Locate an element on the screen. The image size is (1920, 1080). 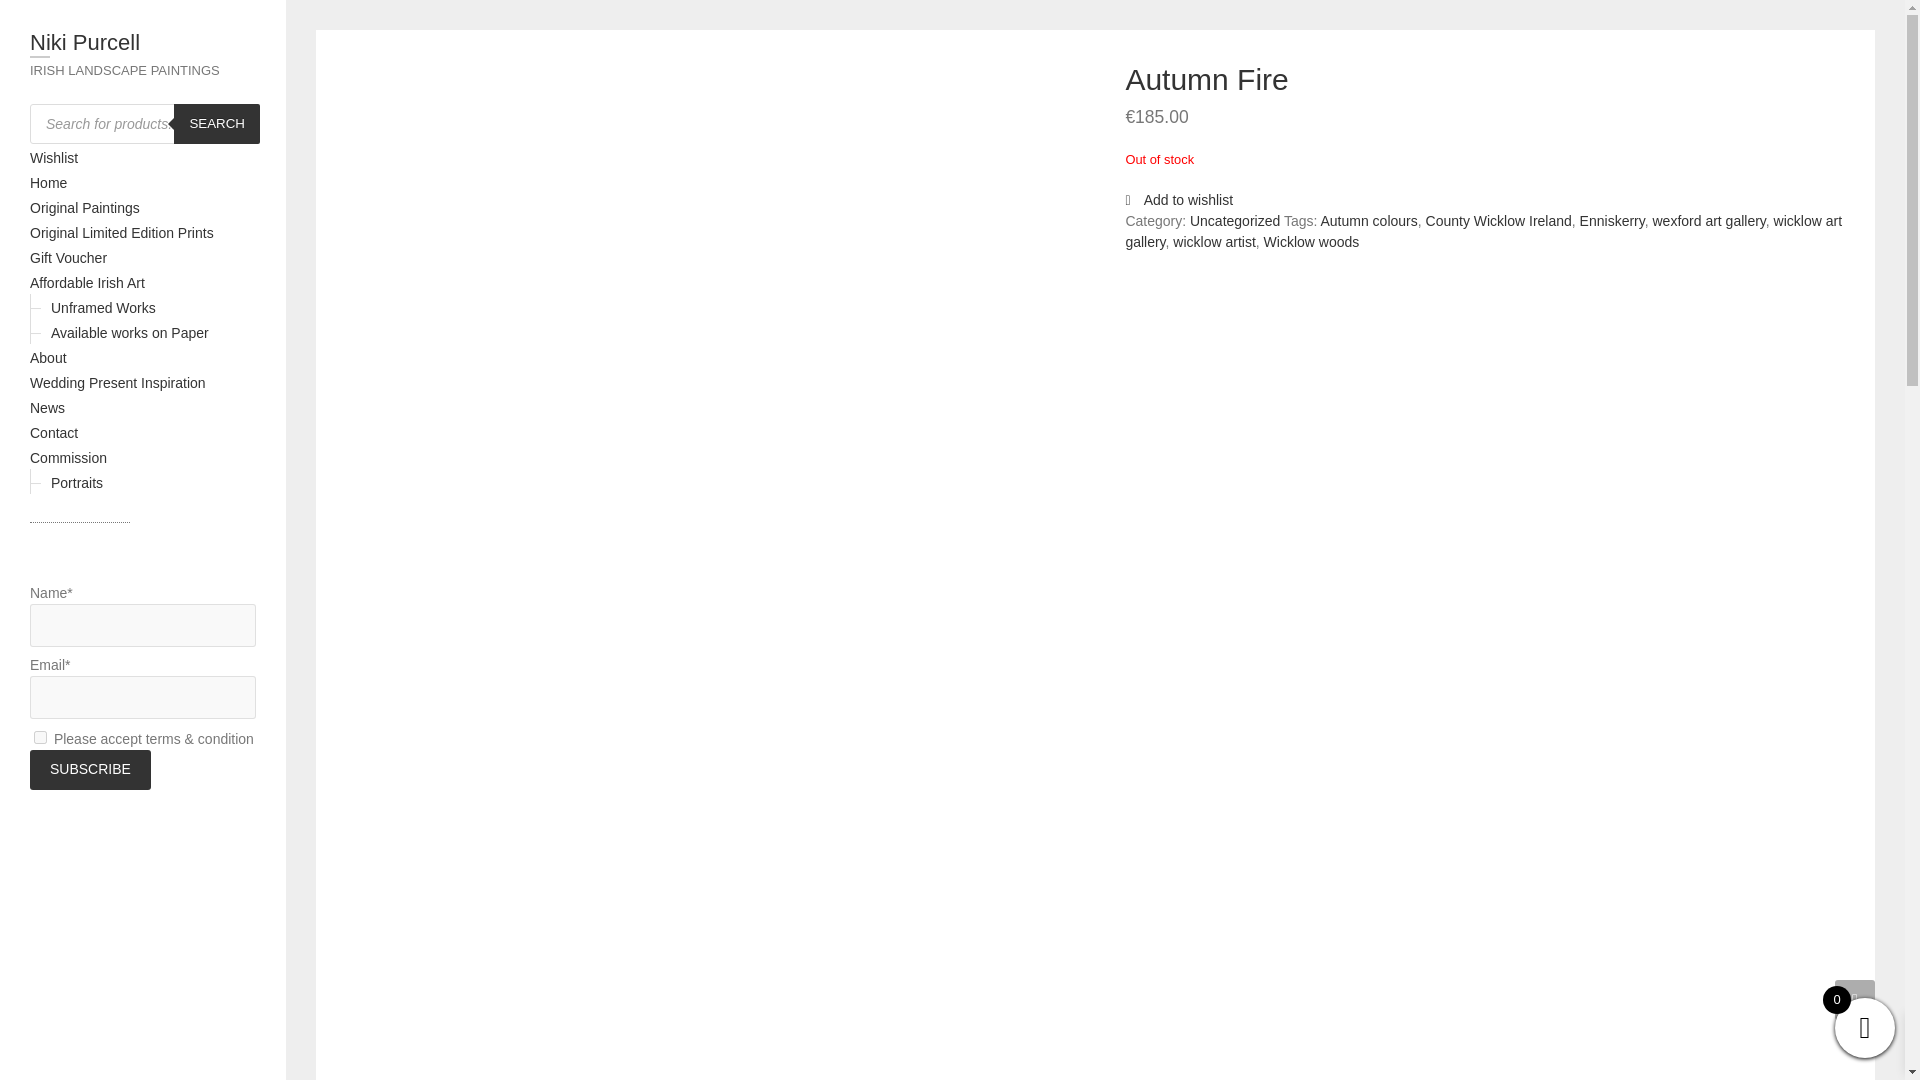
Go to Top is located at coordinates (1855, 999).